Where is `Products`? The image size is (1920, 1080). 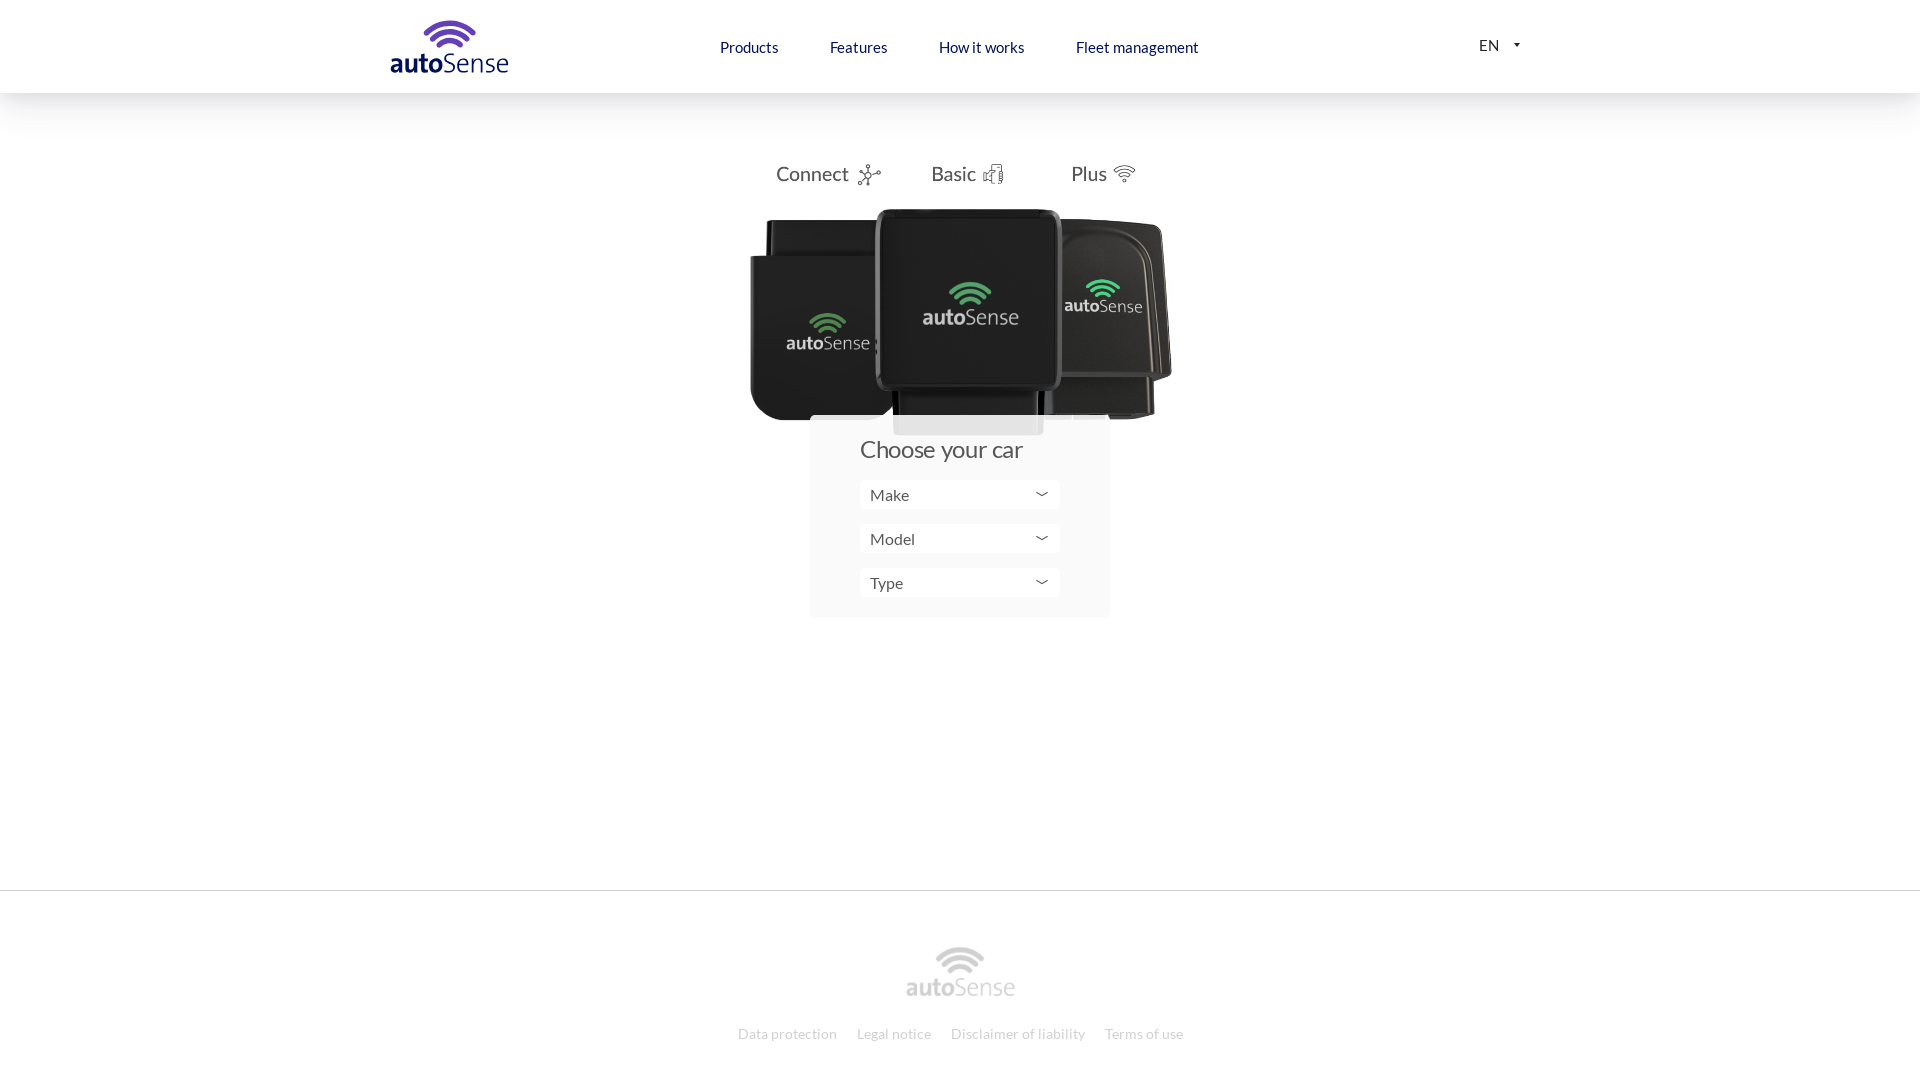
Products is located at coordinates (750, 48).